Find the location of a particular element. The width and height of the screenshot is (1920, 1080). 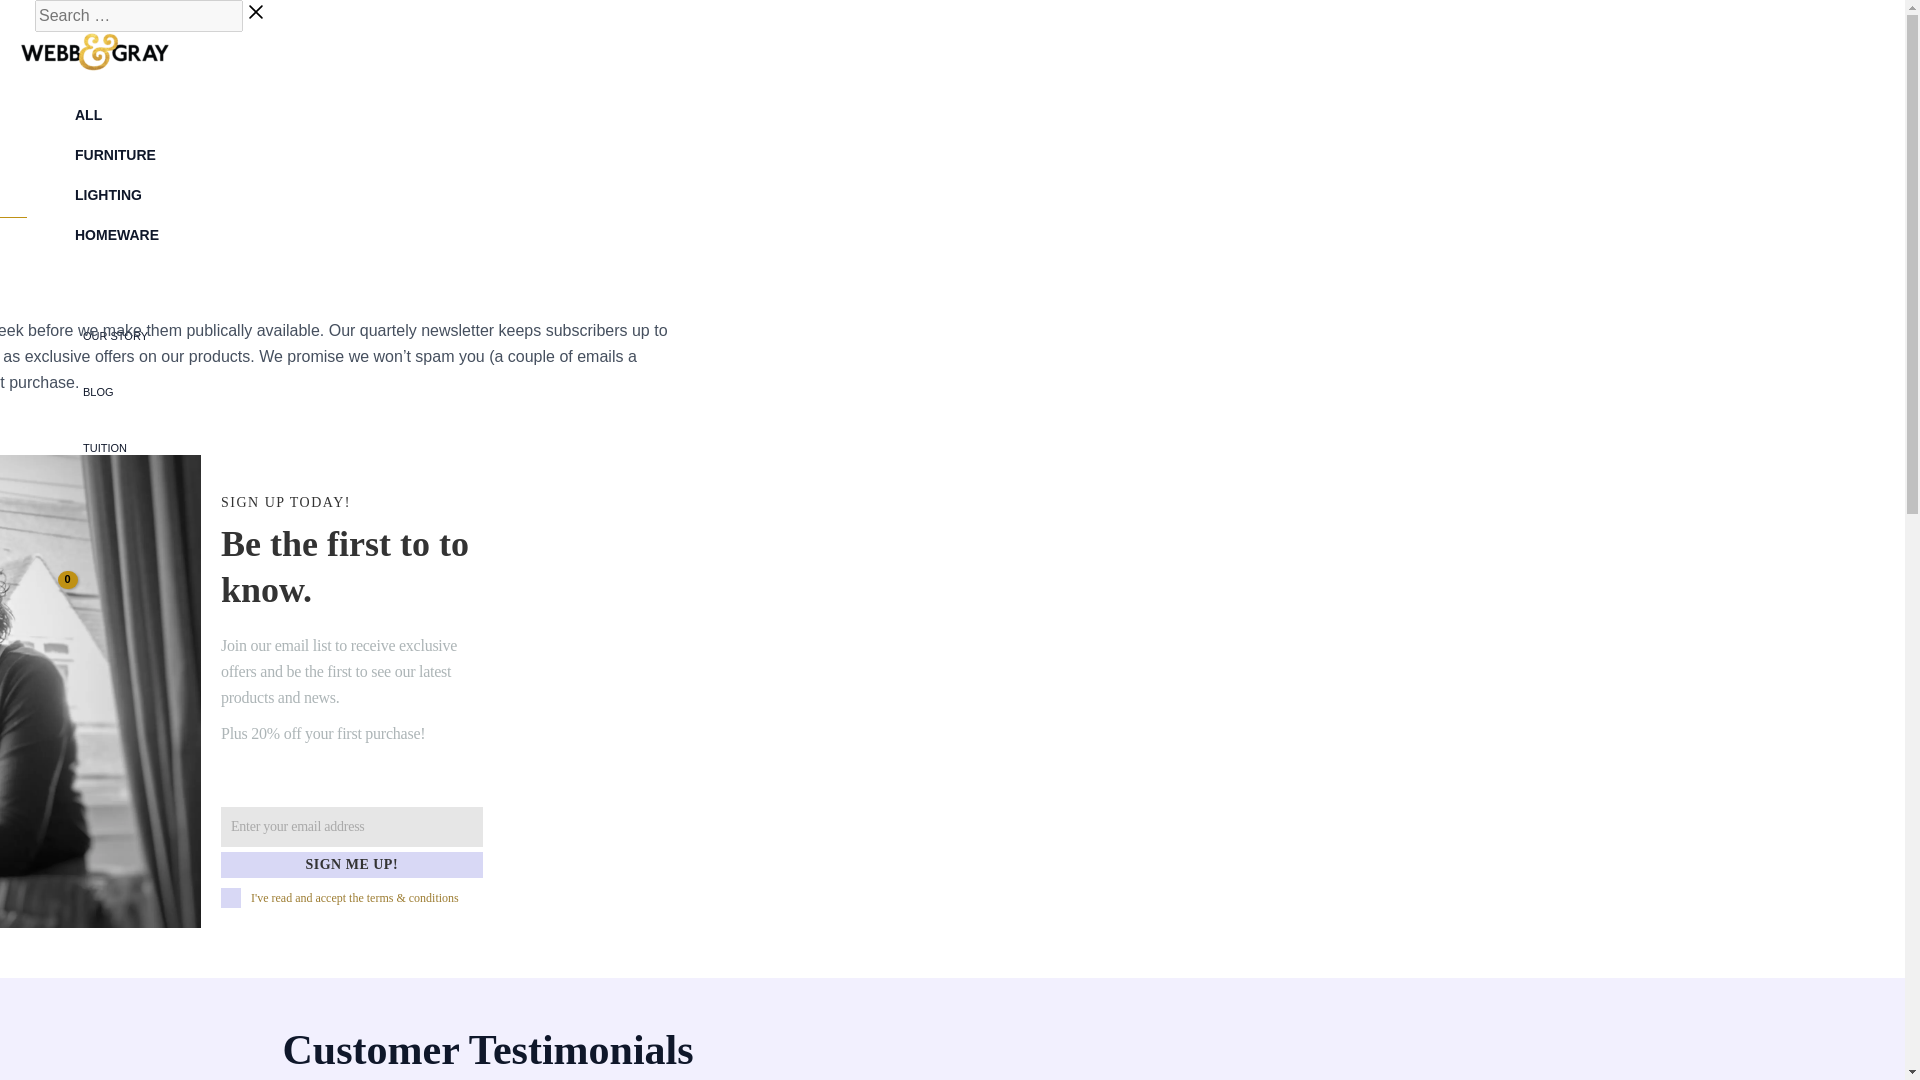

ALL is located at coordinates (116, 115).